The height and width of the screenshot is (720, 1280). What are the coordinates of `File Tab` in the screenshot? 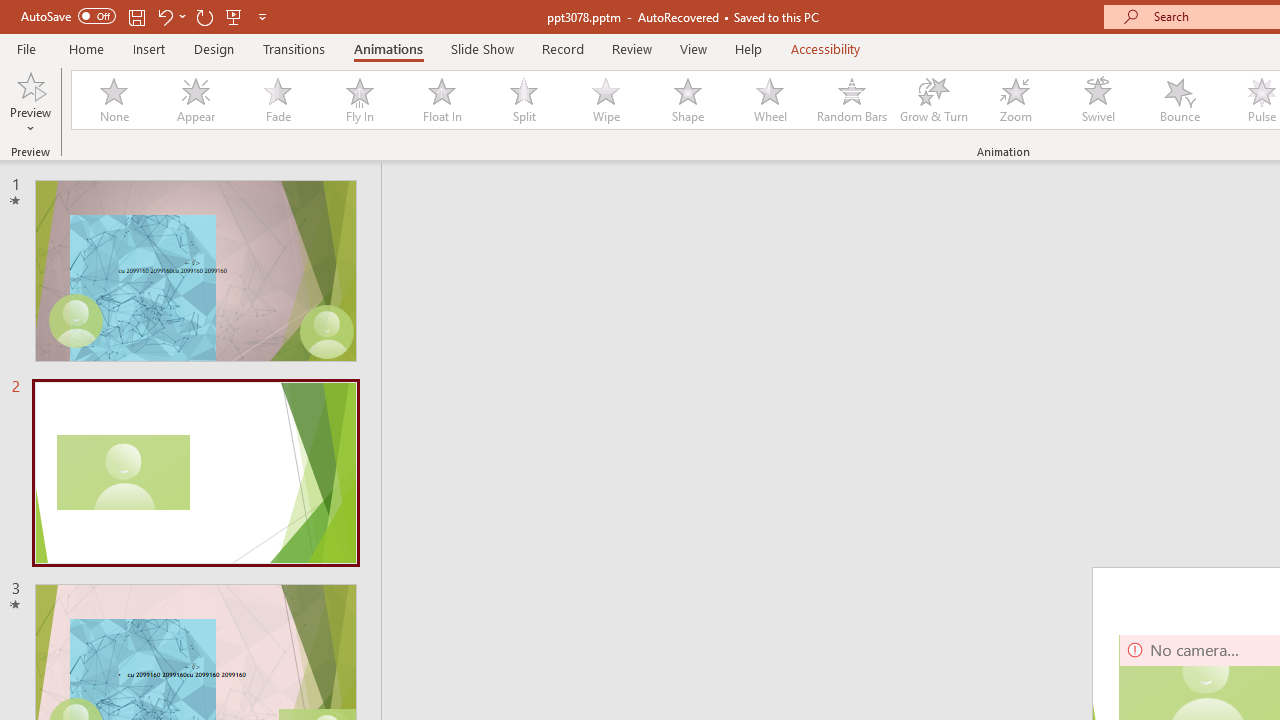 It's located at (26, 48).